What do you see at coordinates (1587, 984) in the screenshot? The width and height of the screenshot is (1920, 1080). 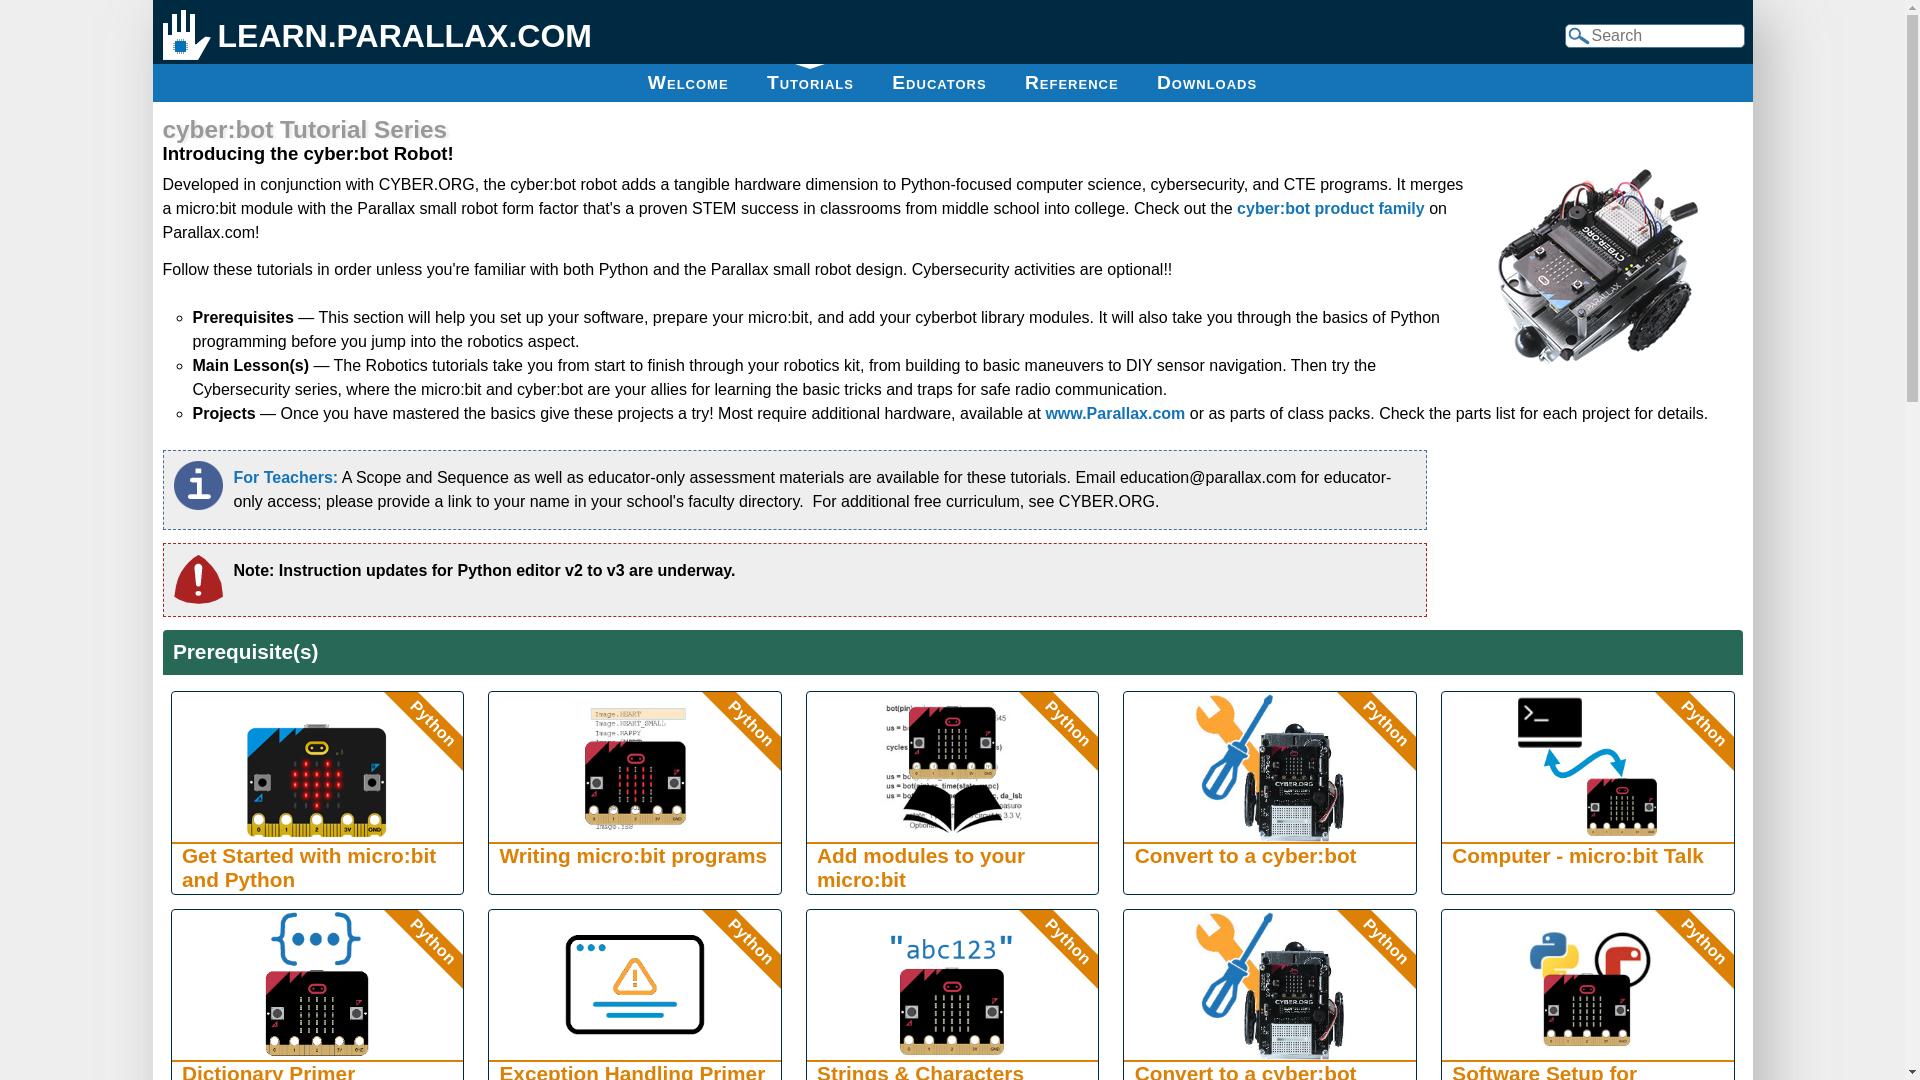 I see `Software Setup for micro:bit` at bounding box center [1587, 984].